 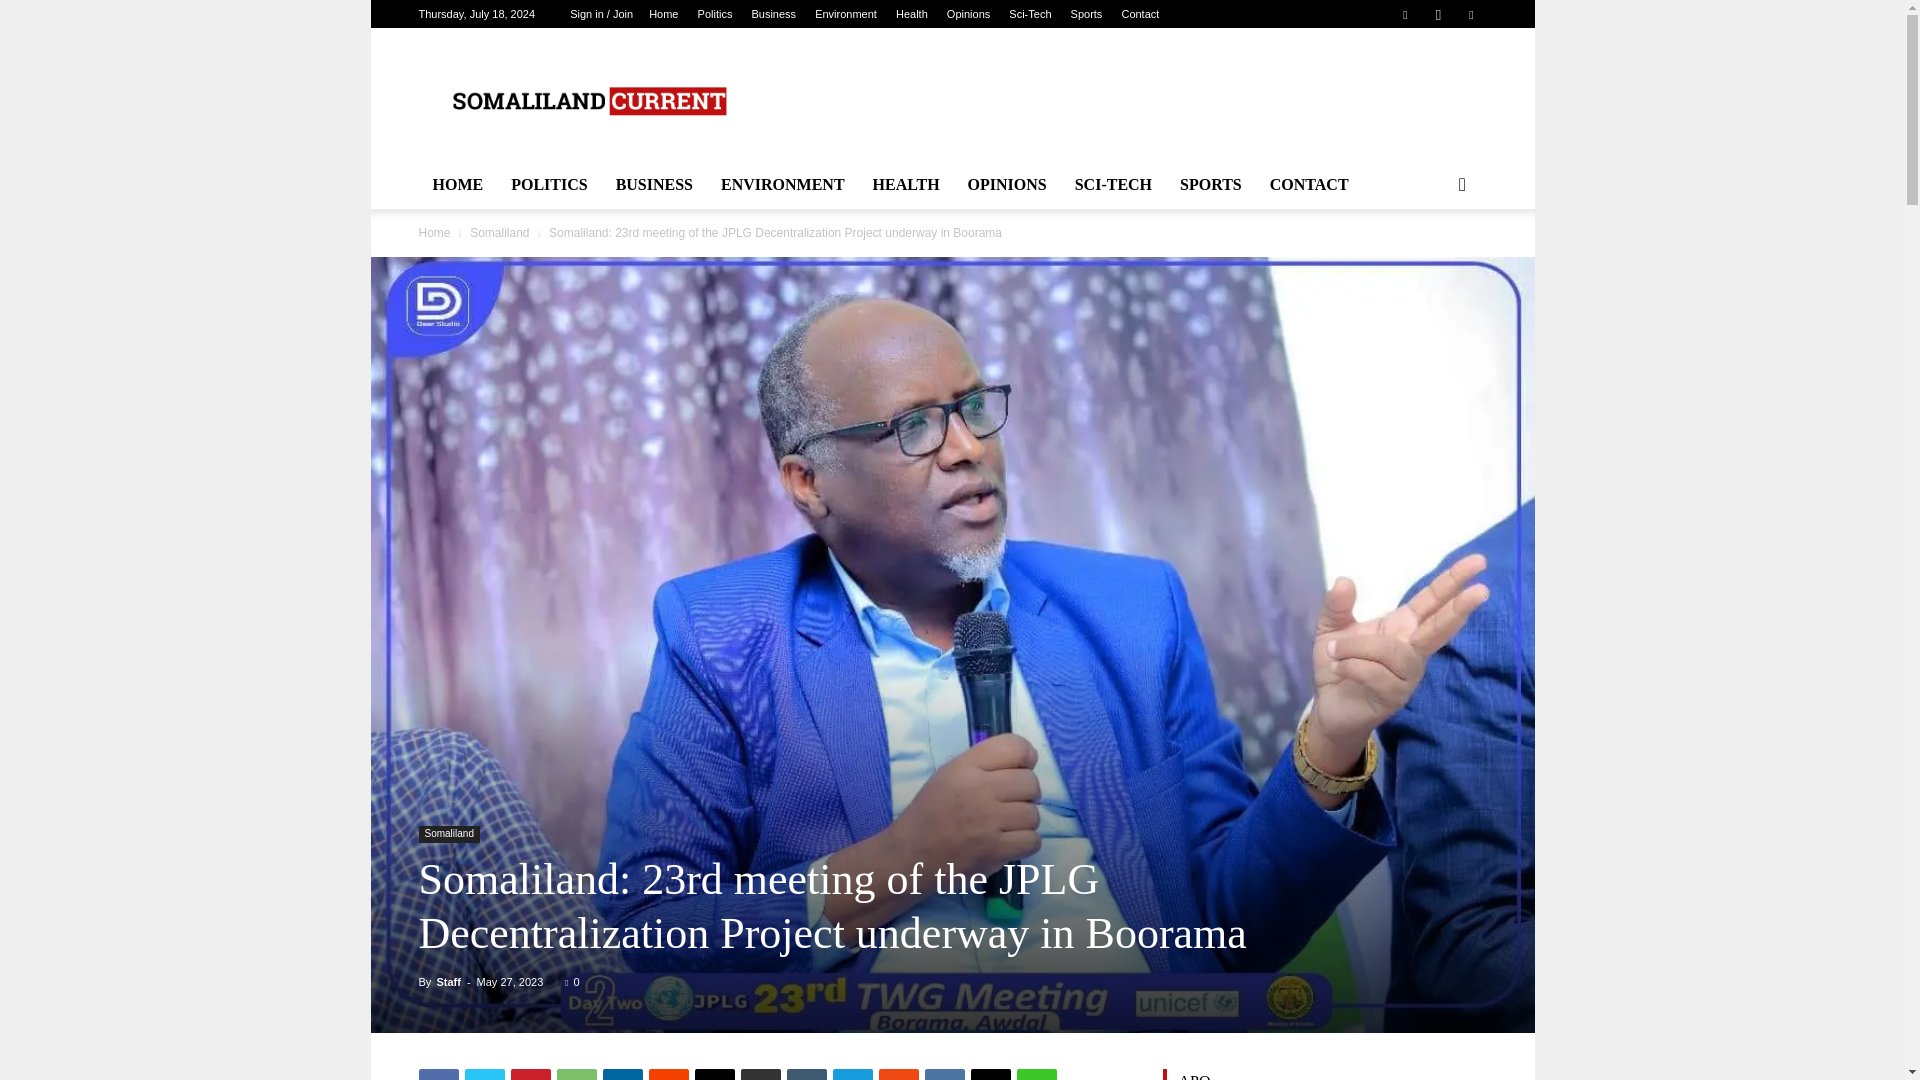 What do you see at coordinates (1470, 14) in the screenshot?
I see `Twitter` at bounding box center [1470, 14].